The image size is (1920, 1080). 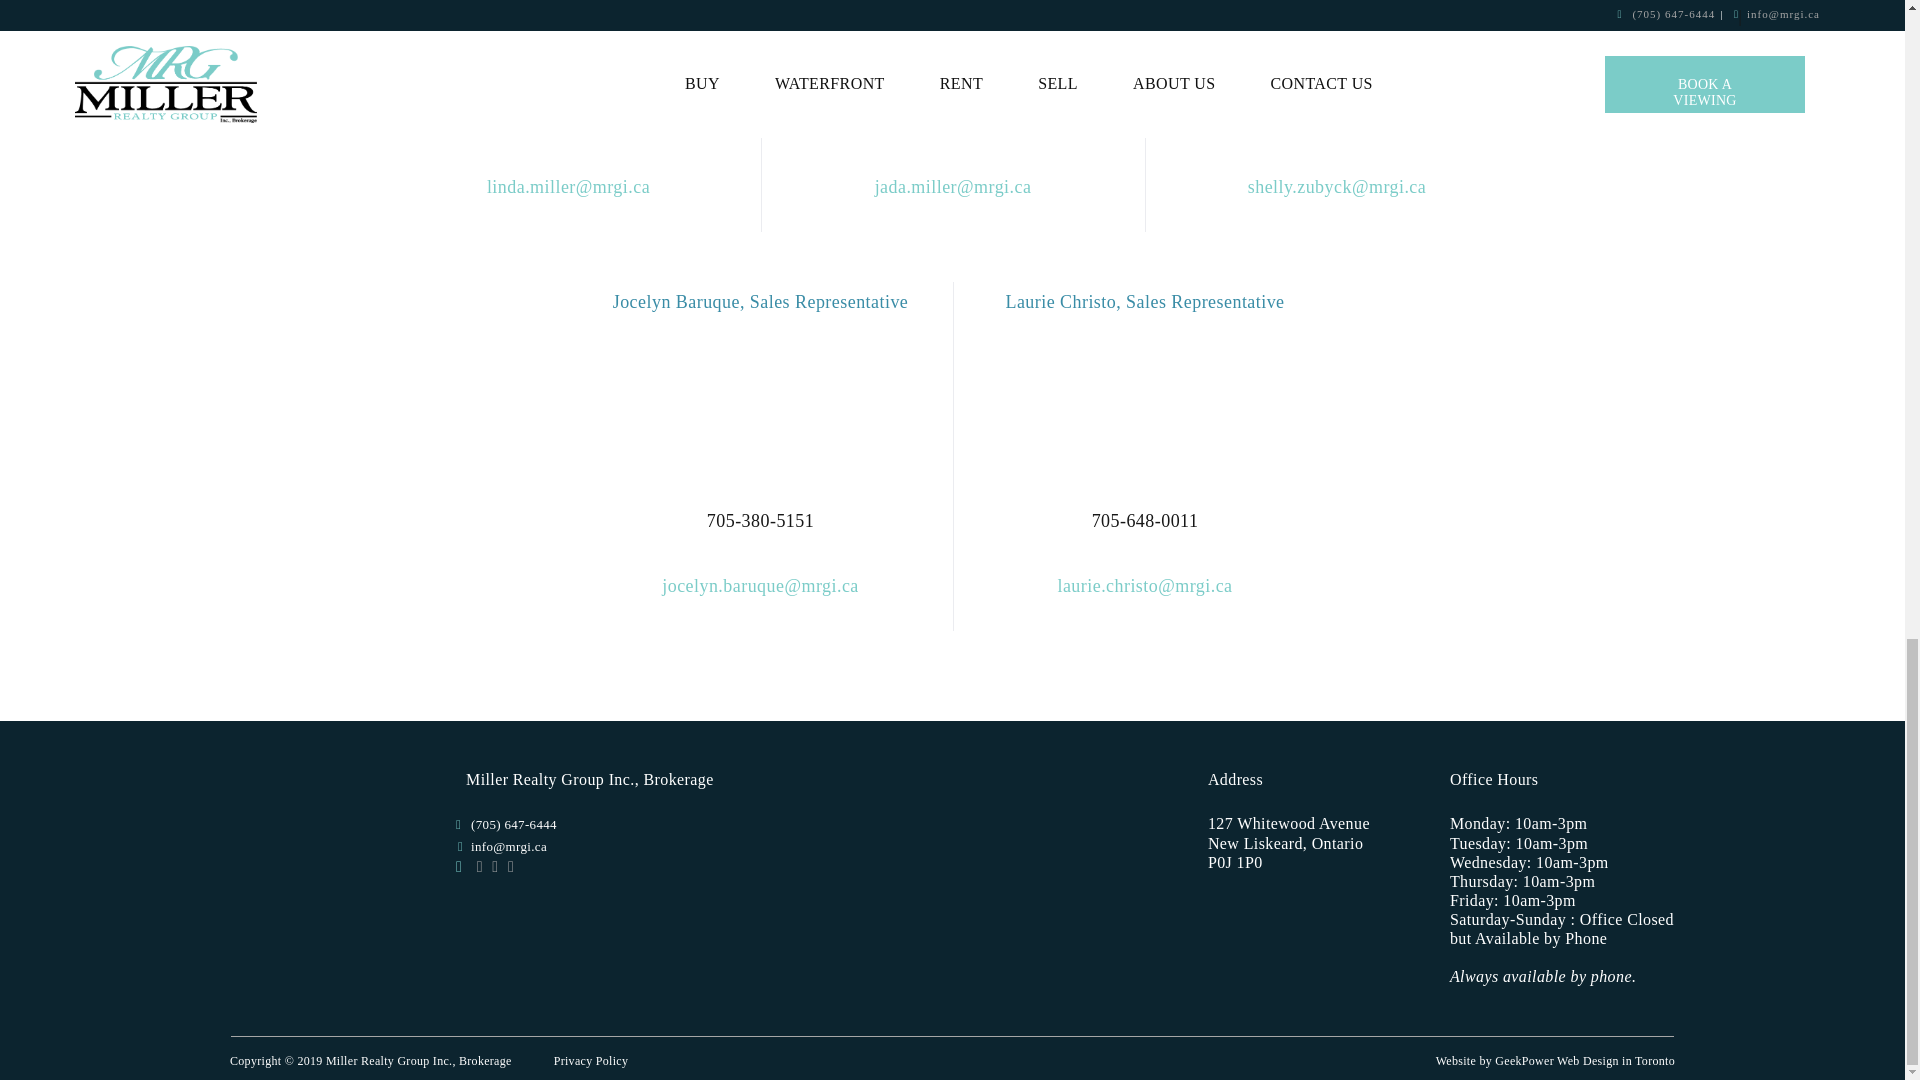 I want to click on Web Design in Toronto, so click(x=1616, y=1061).